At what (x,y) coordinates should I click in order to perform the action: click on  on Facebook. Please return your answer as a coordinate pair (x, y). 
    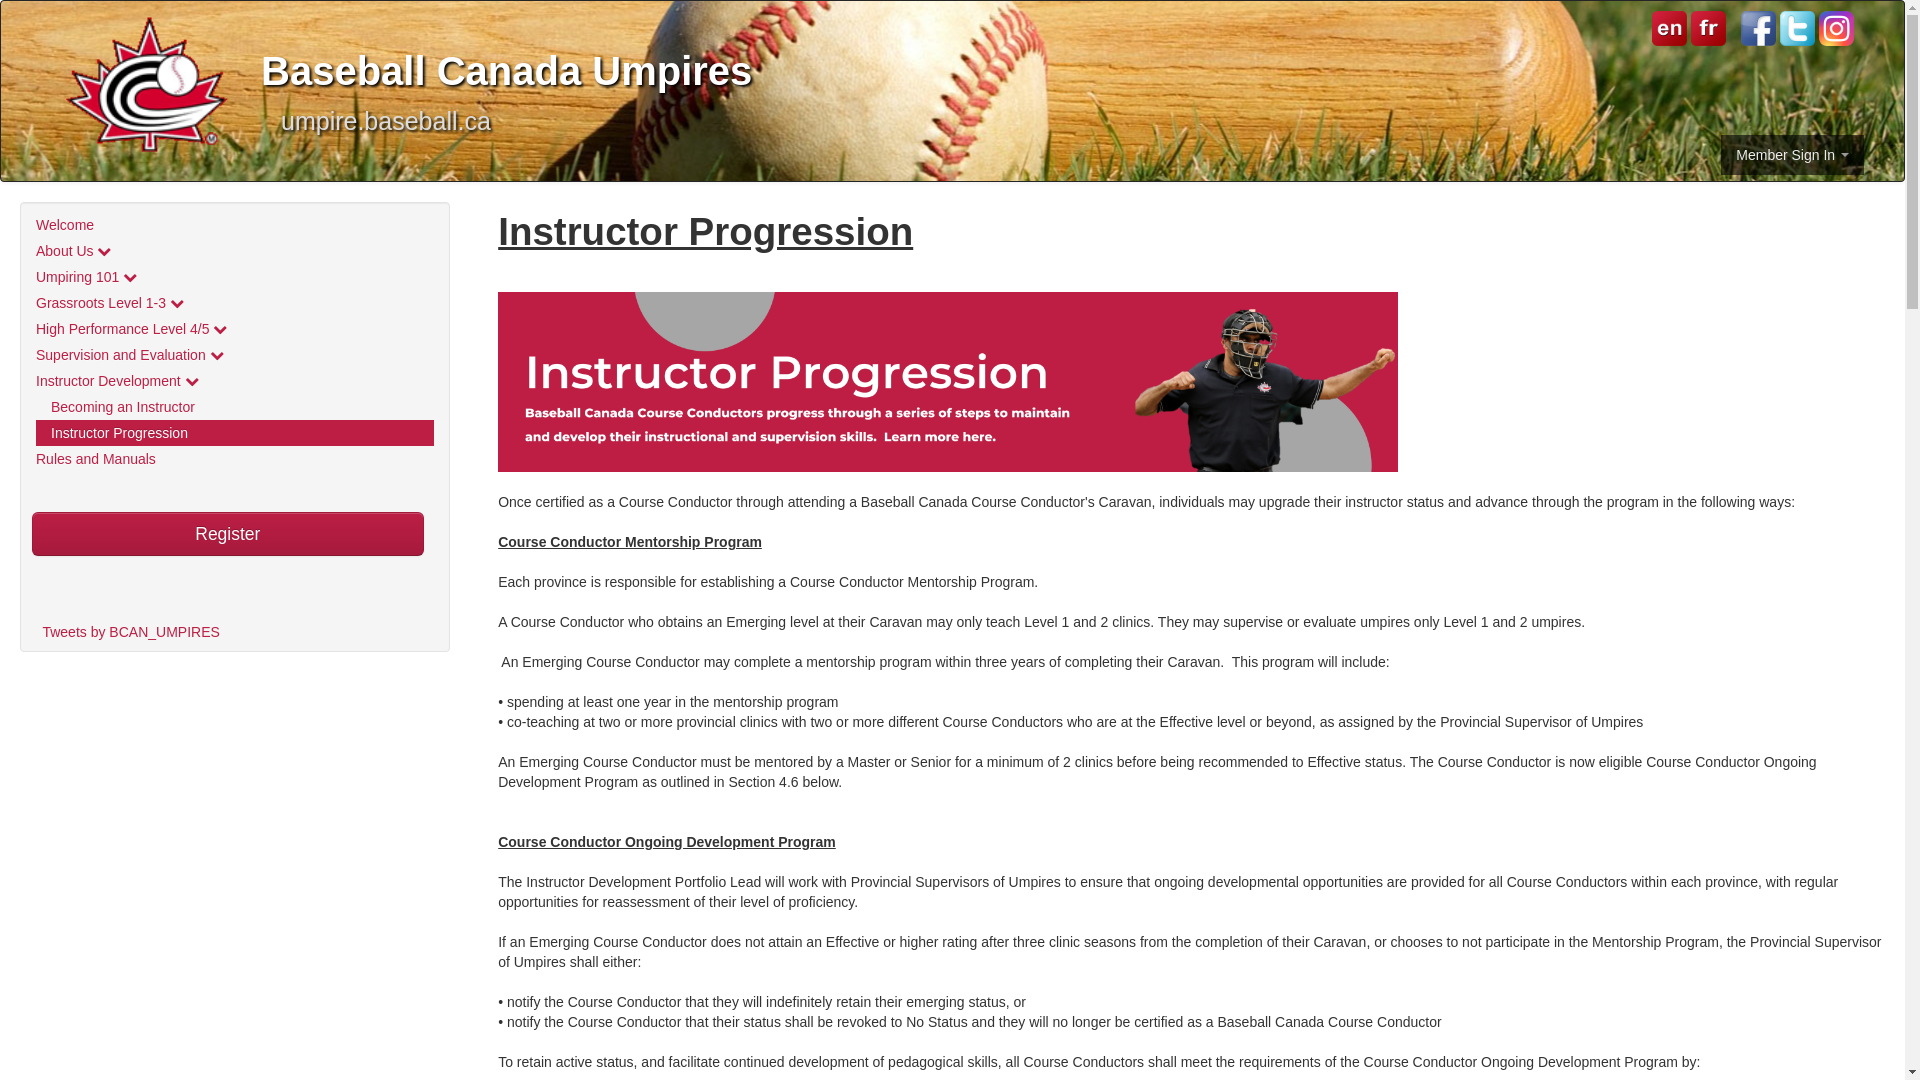
    Looking at the image, I should click on (1758, 28).